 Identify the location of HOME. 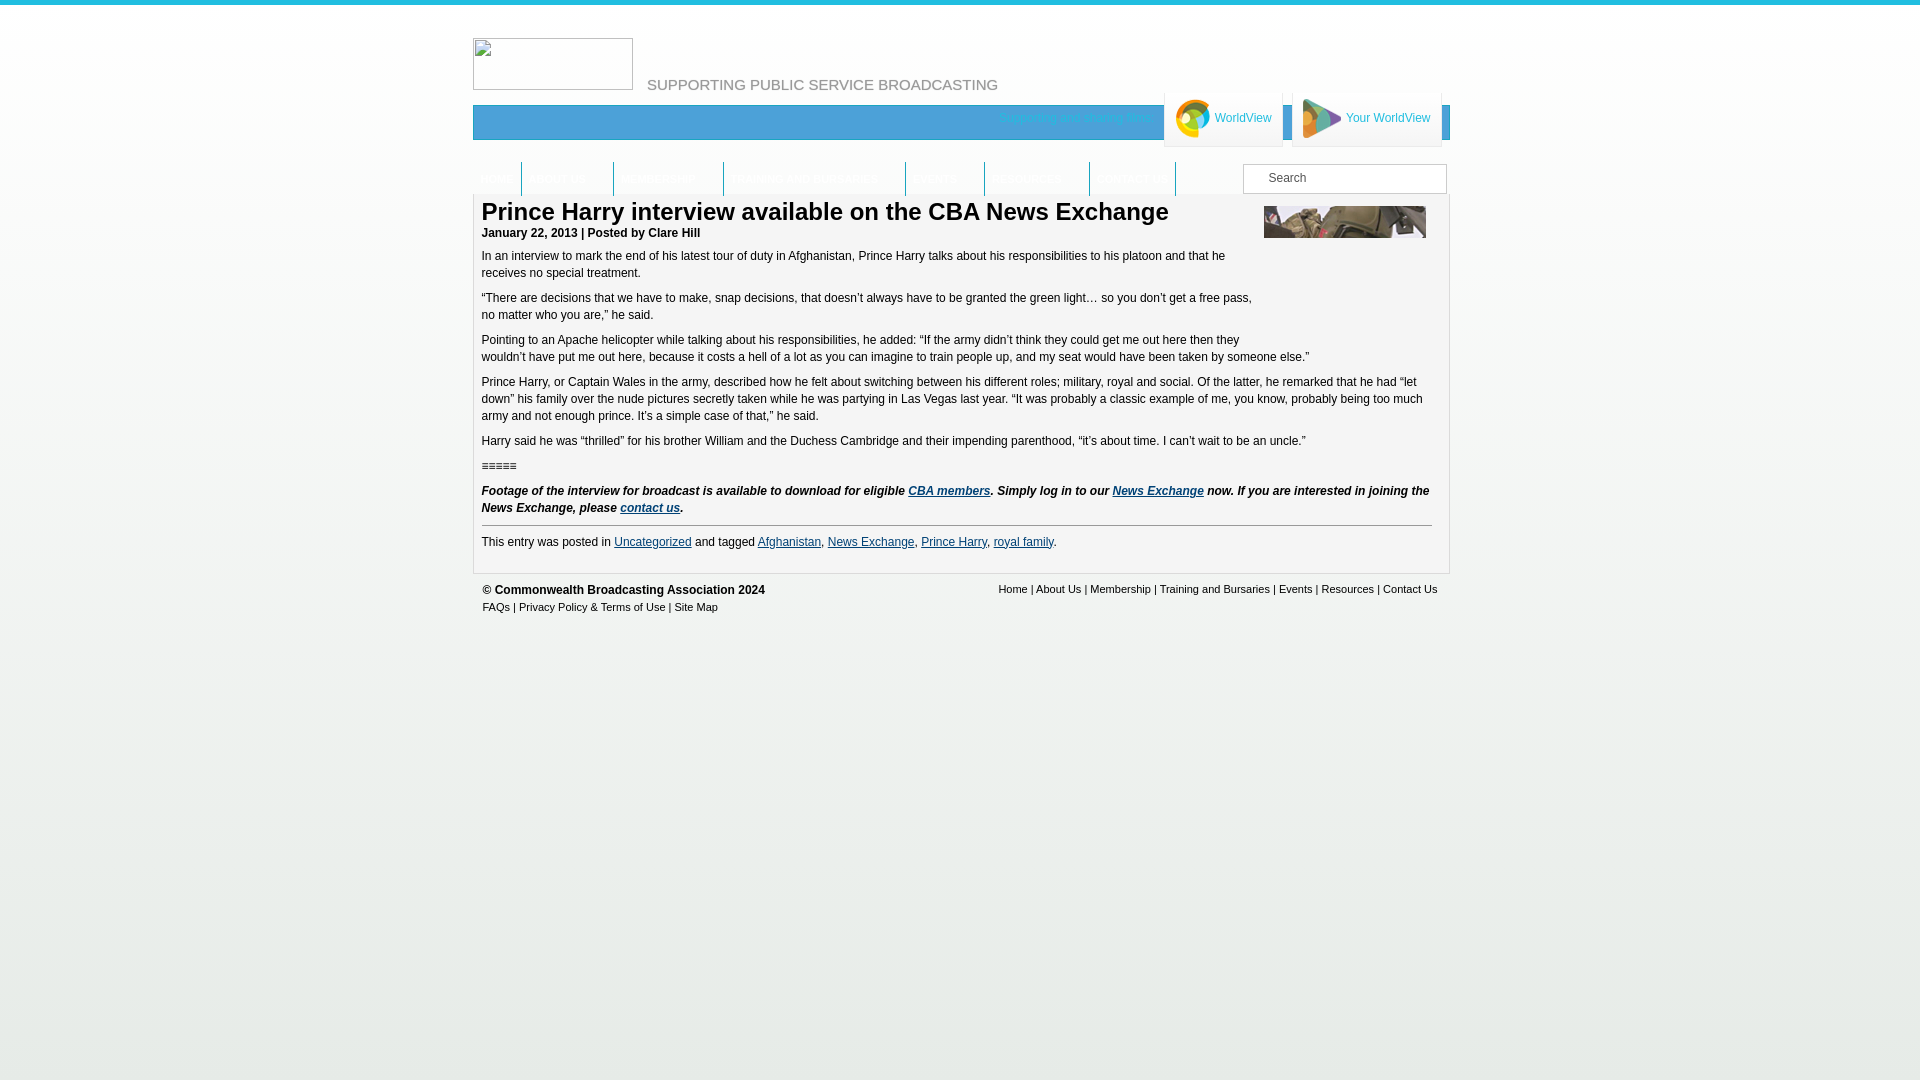
(496, 178).